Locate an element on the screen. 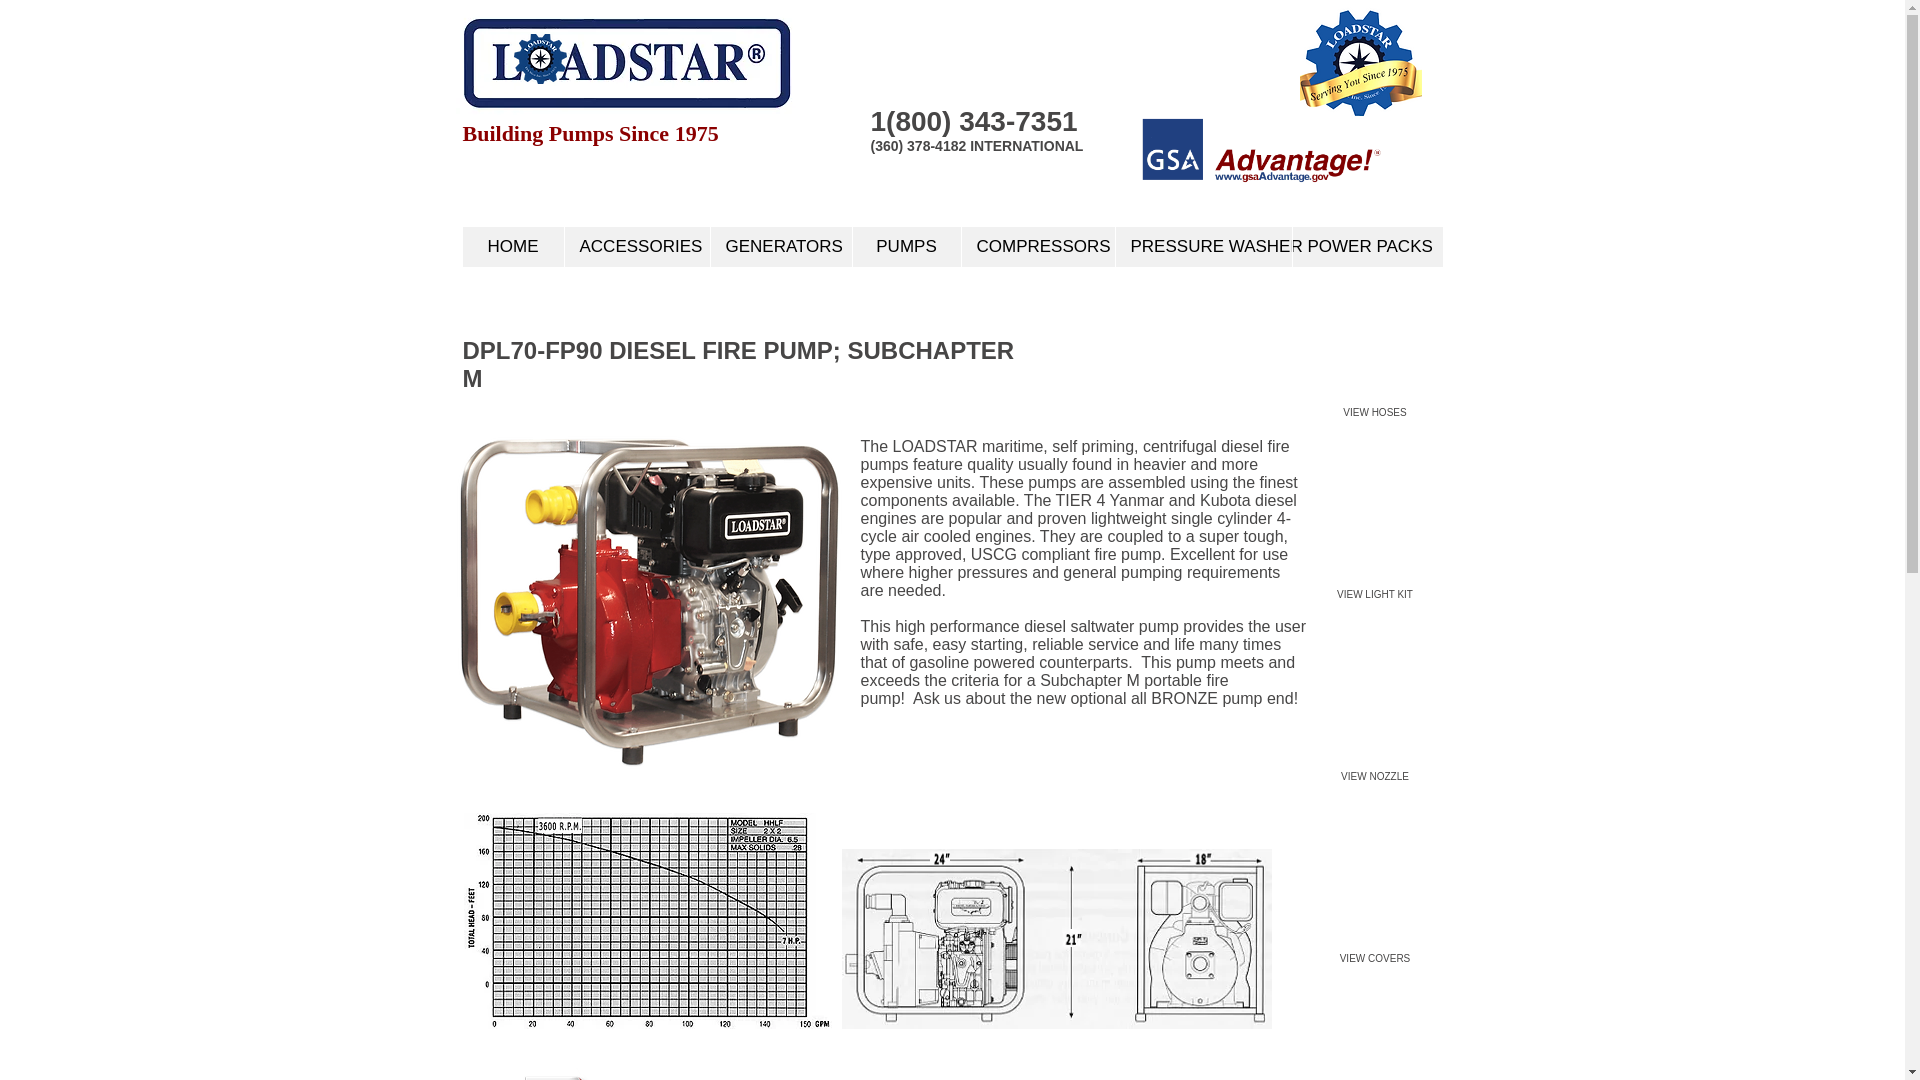 The height and width of the screenshot is (1080, 1920). COMPRESSORS is located at coordinates (1036, 246).